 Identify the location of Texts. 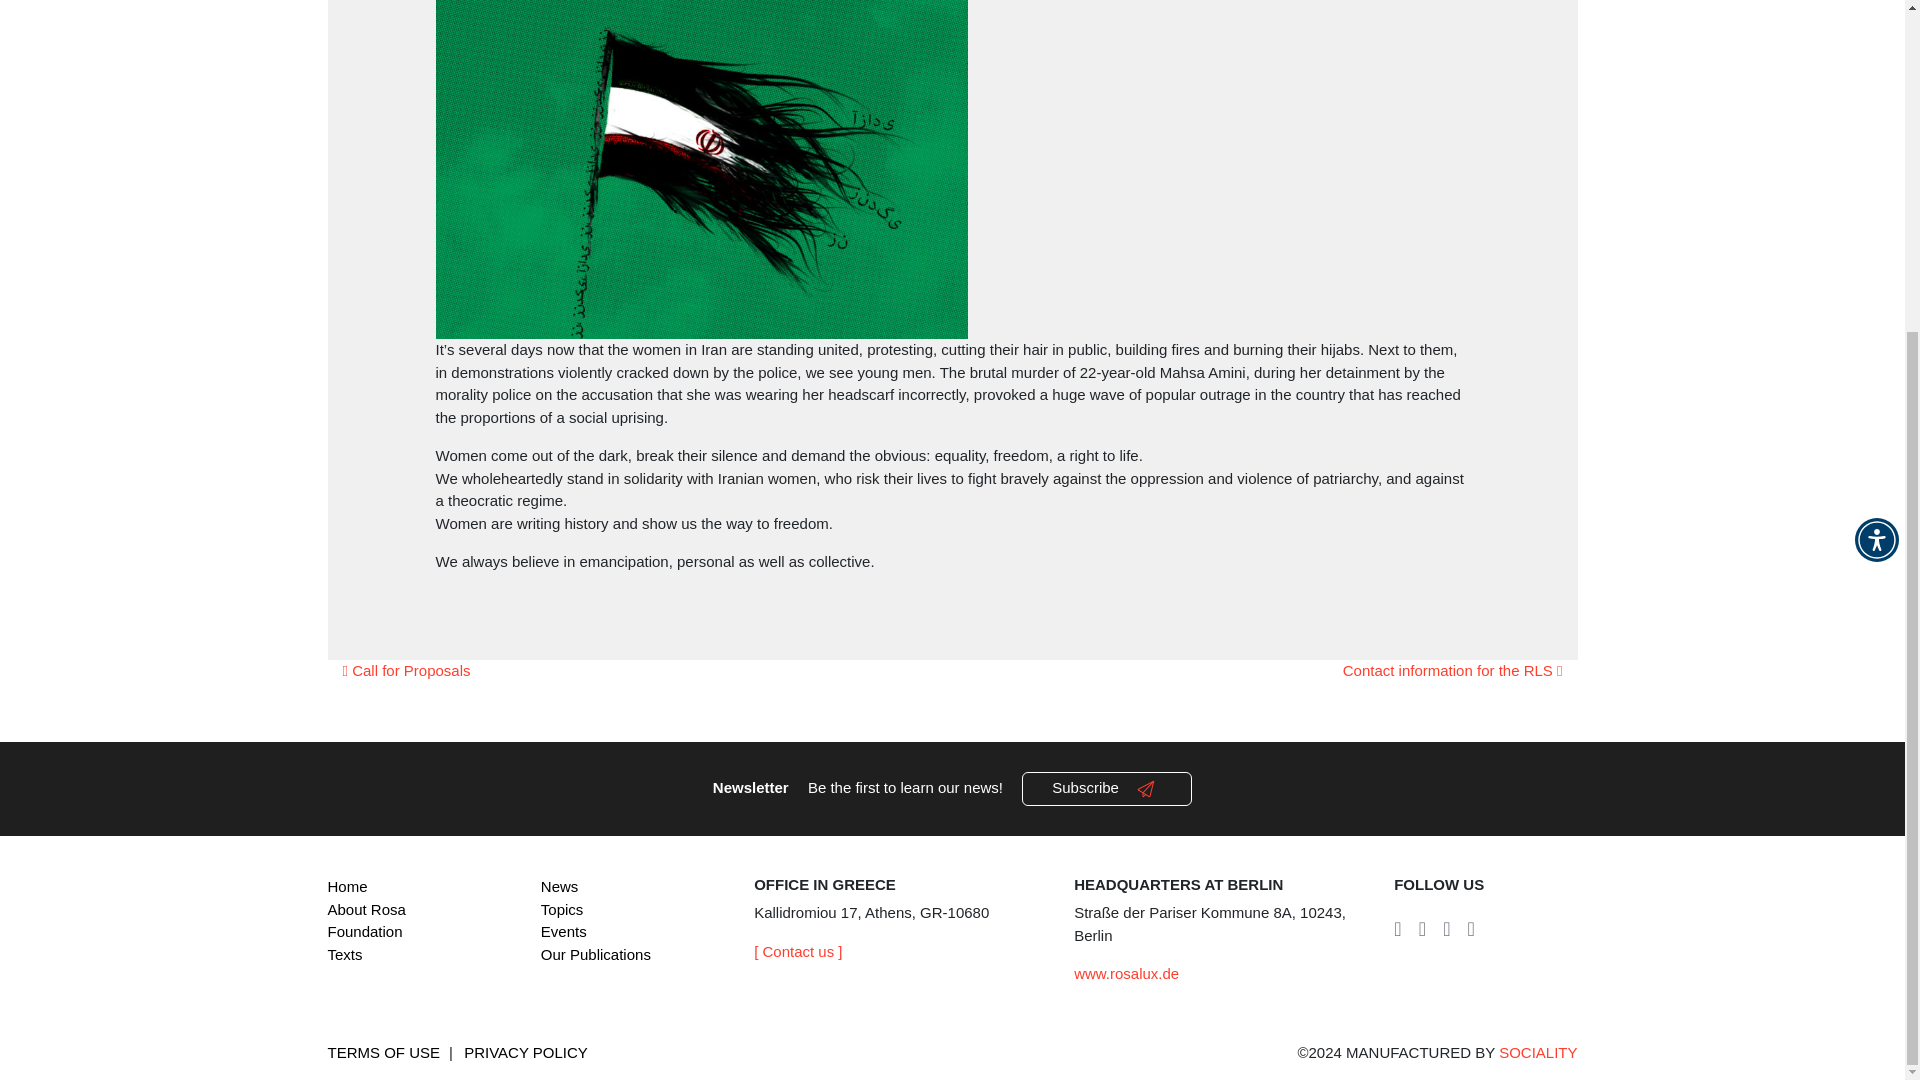
(345, 954).